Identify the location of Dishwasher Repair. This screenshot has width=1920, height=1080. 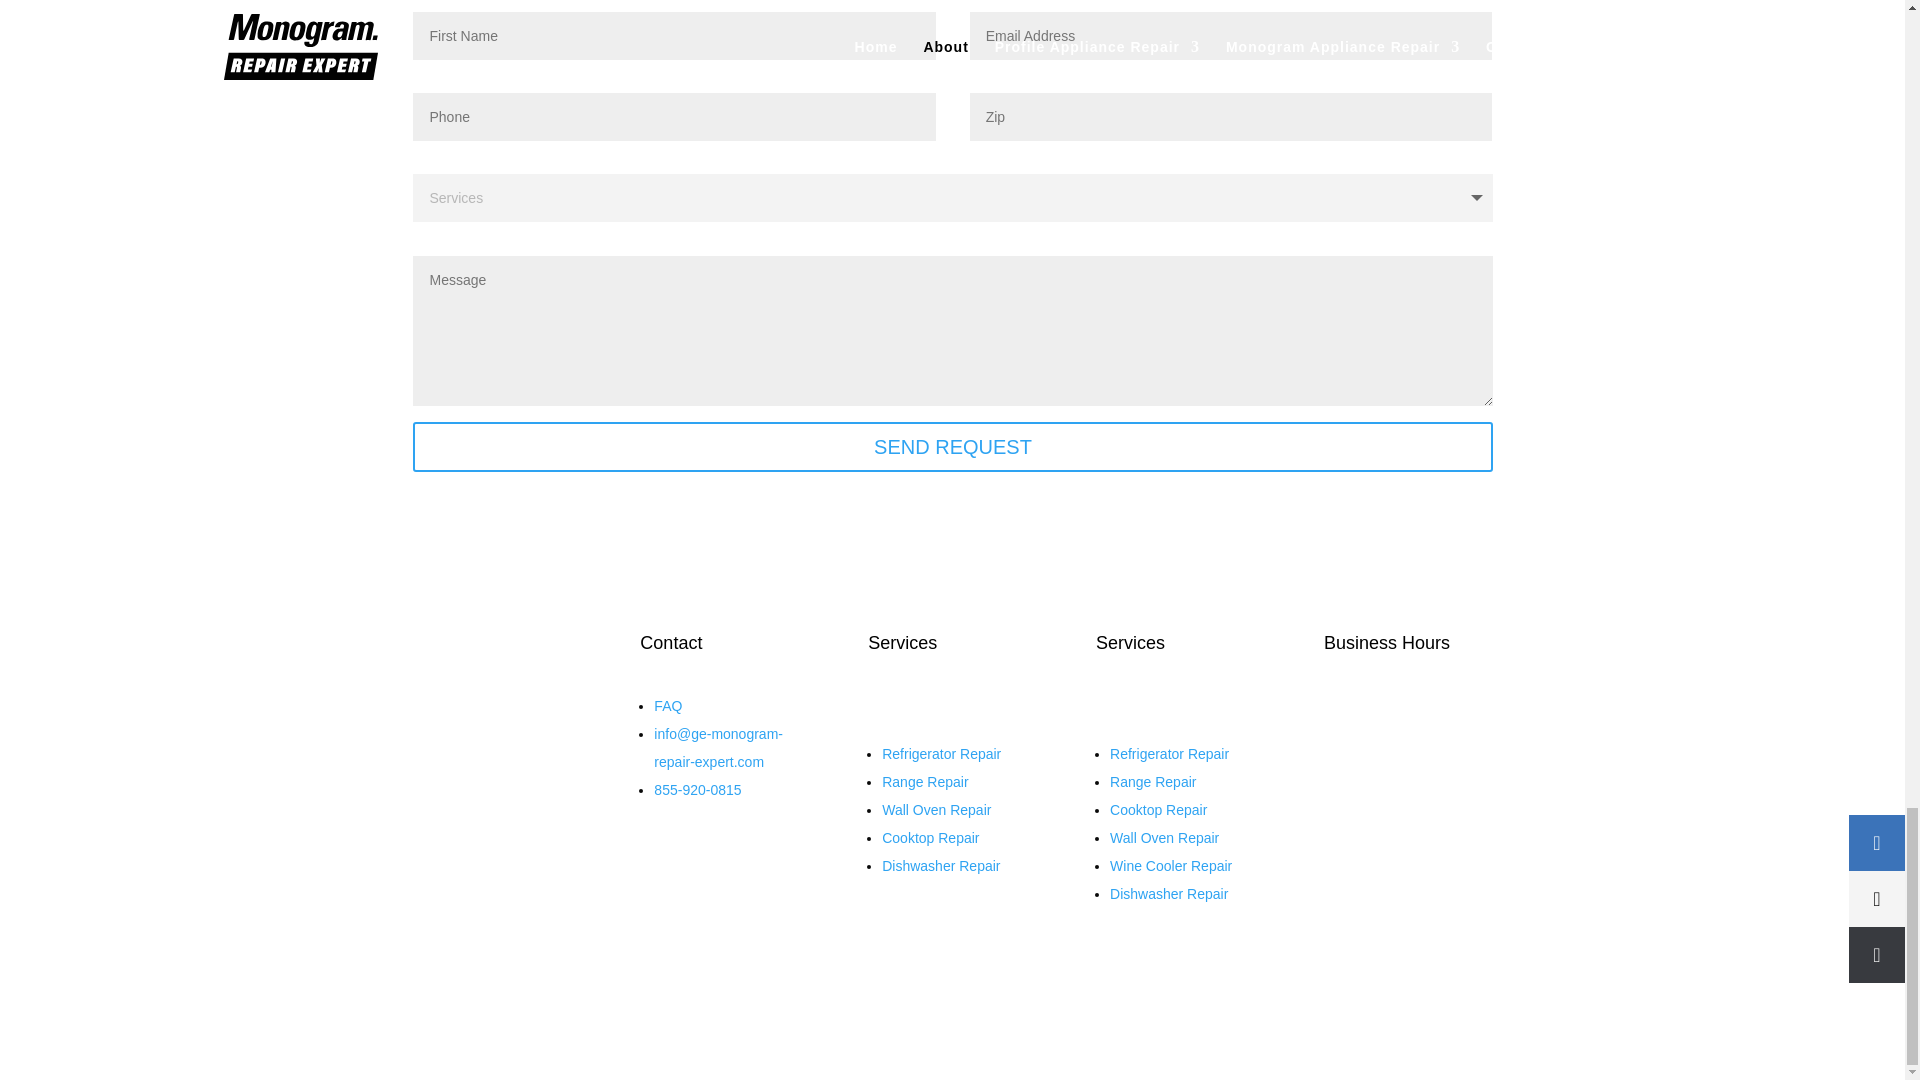
(1168, 893).